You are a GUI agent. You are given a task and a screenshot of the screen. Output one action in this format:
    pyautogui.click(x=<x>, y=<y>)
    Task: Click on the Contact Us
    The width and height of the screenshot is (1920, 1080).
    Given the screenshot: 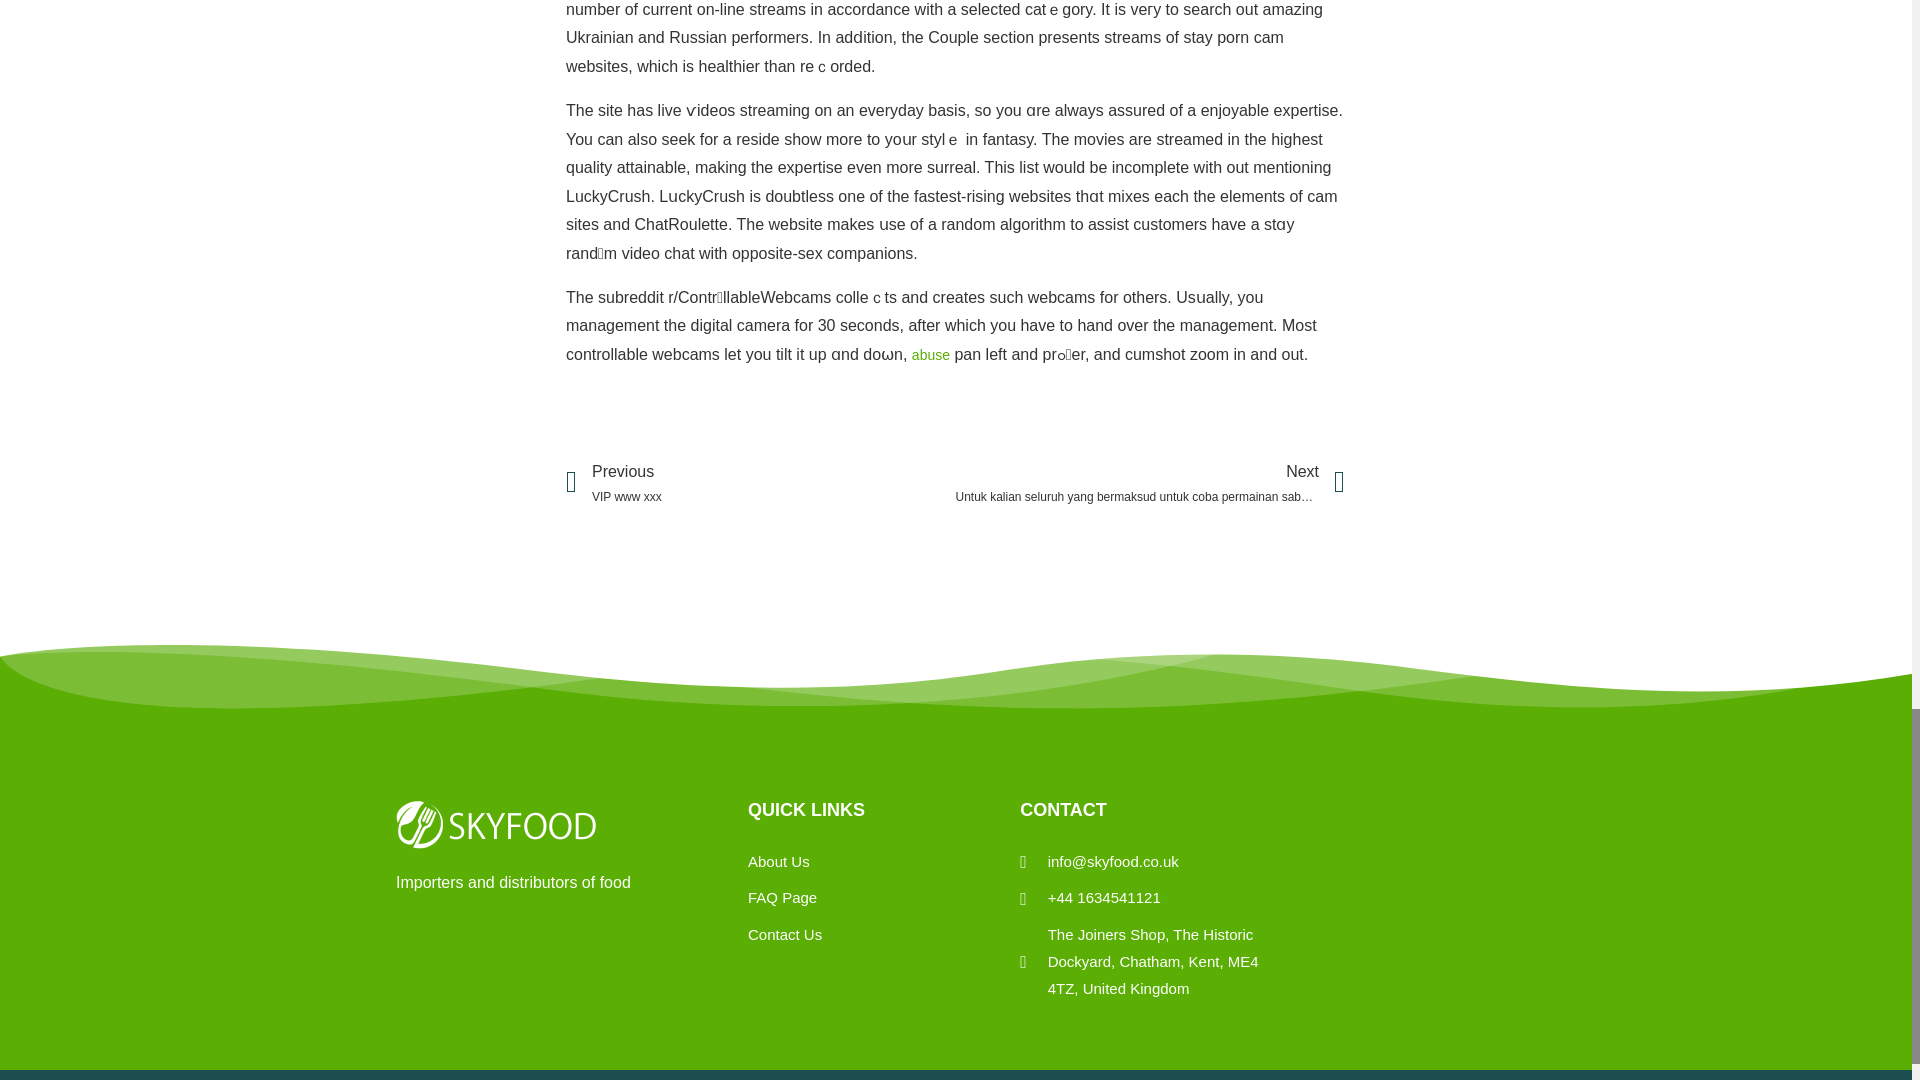 What is the action you would take?
    pyautogui.click(x=784, y=936)
    